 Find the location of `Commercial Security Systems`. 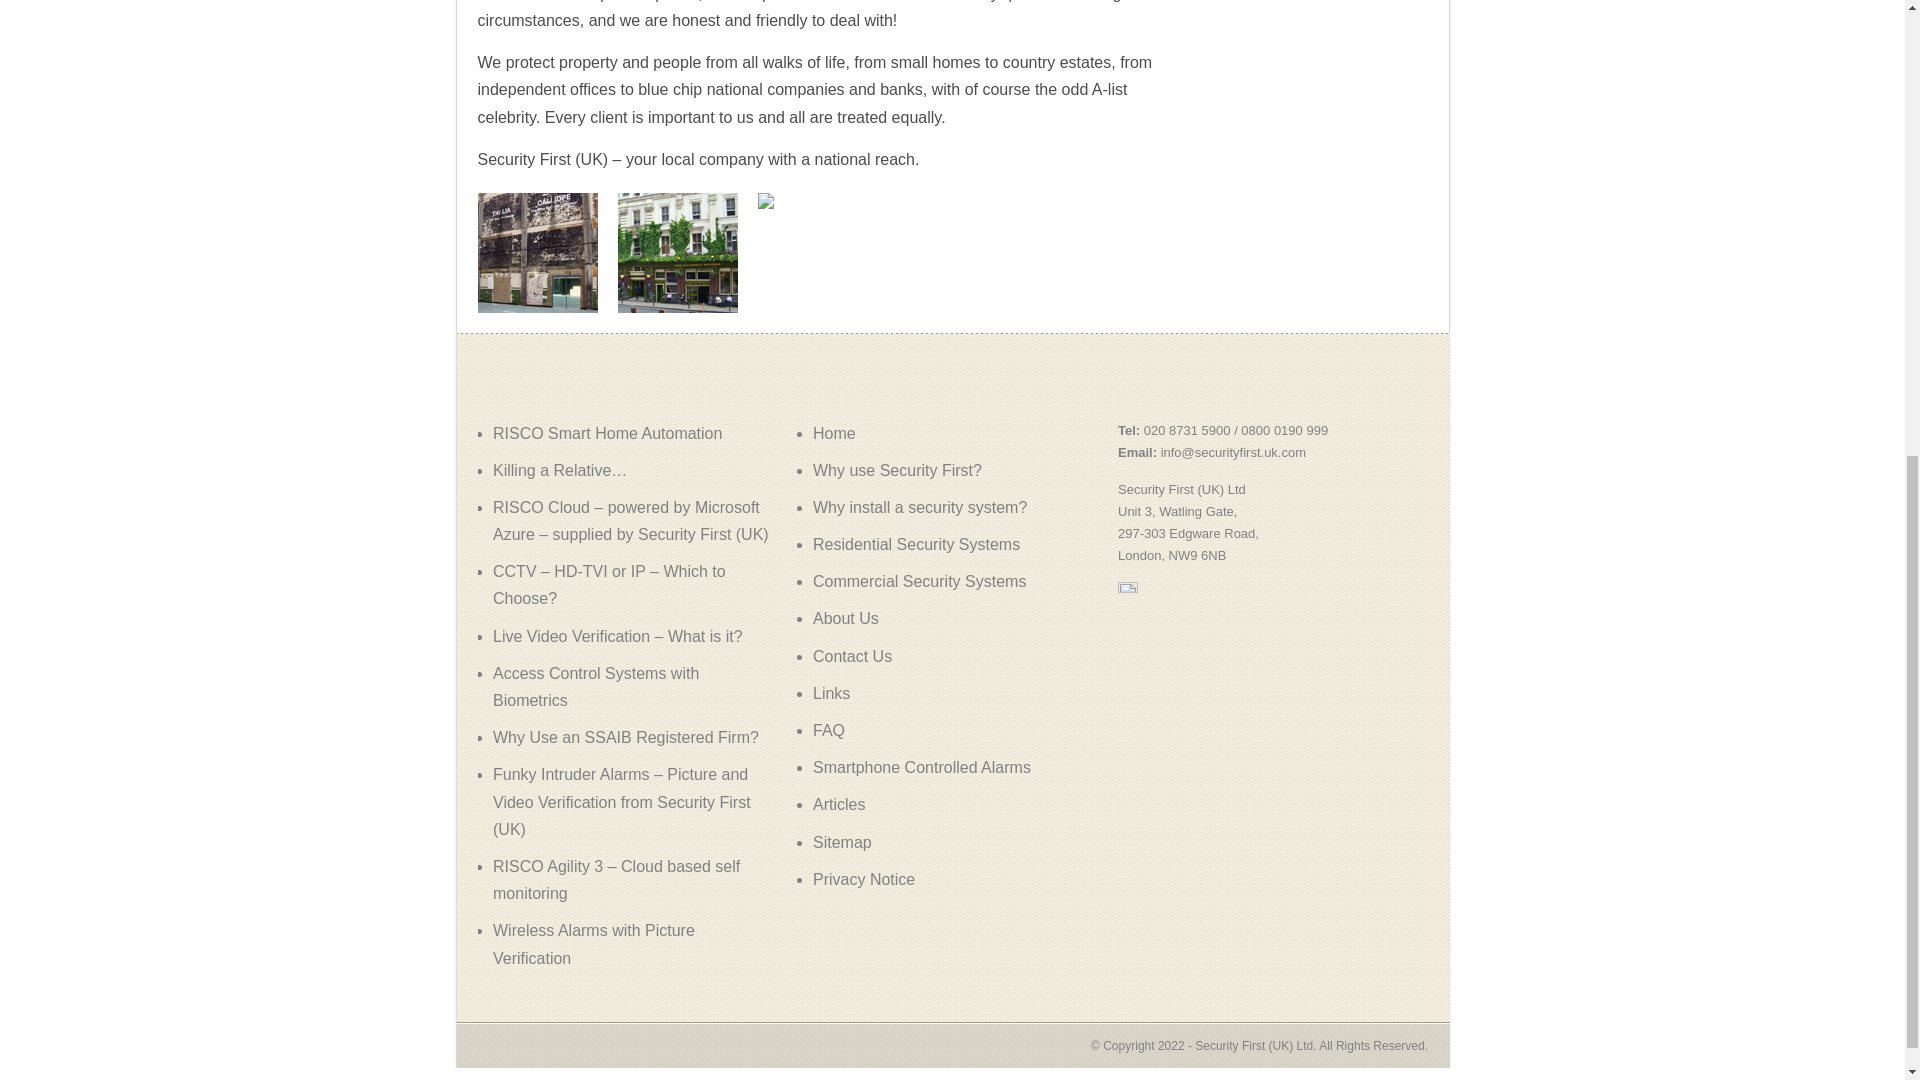

Commercial Security Systems is located at coordinates (918, 581).